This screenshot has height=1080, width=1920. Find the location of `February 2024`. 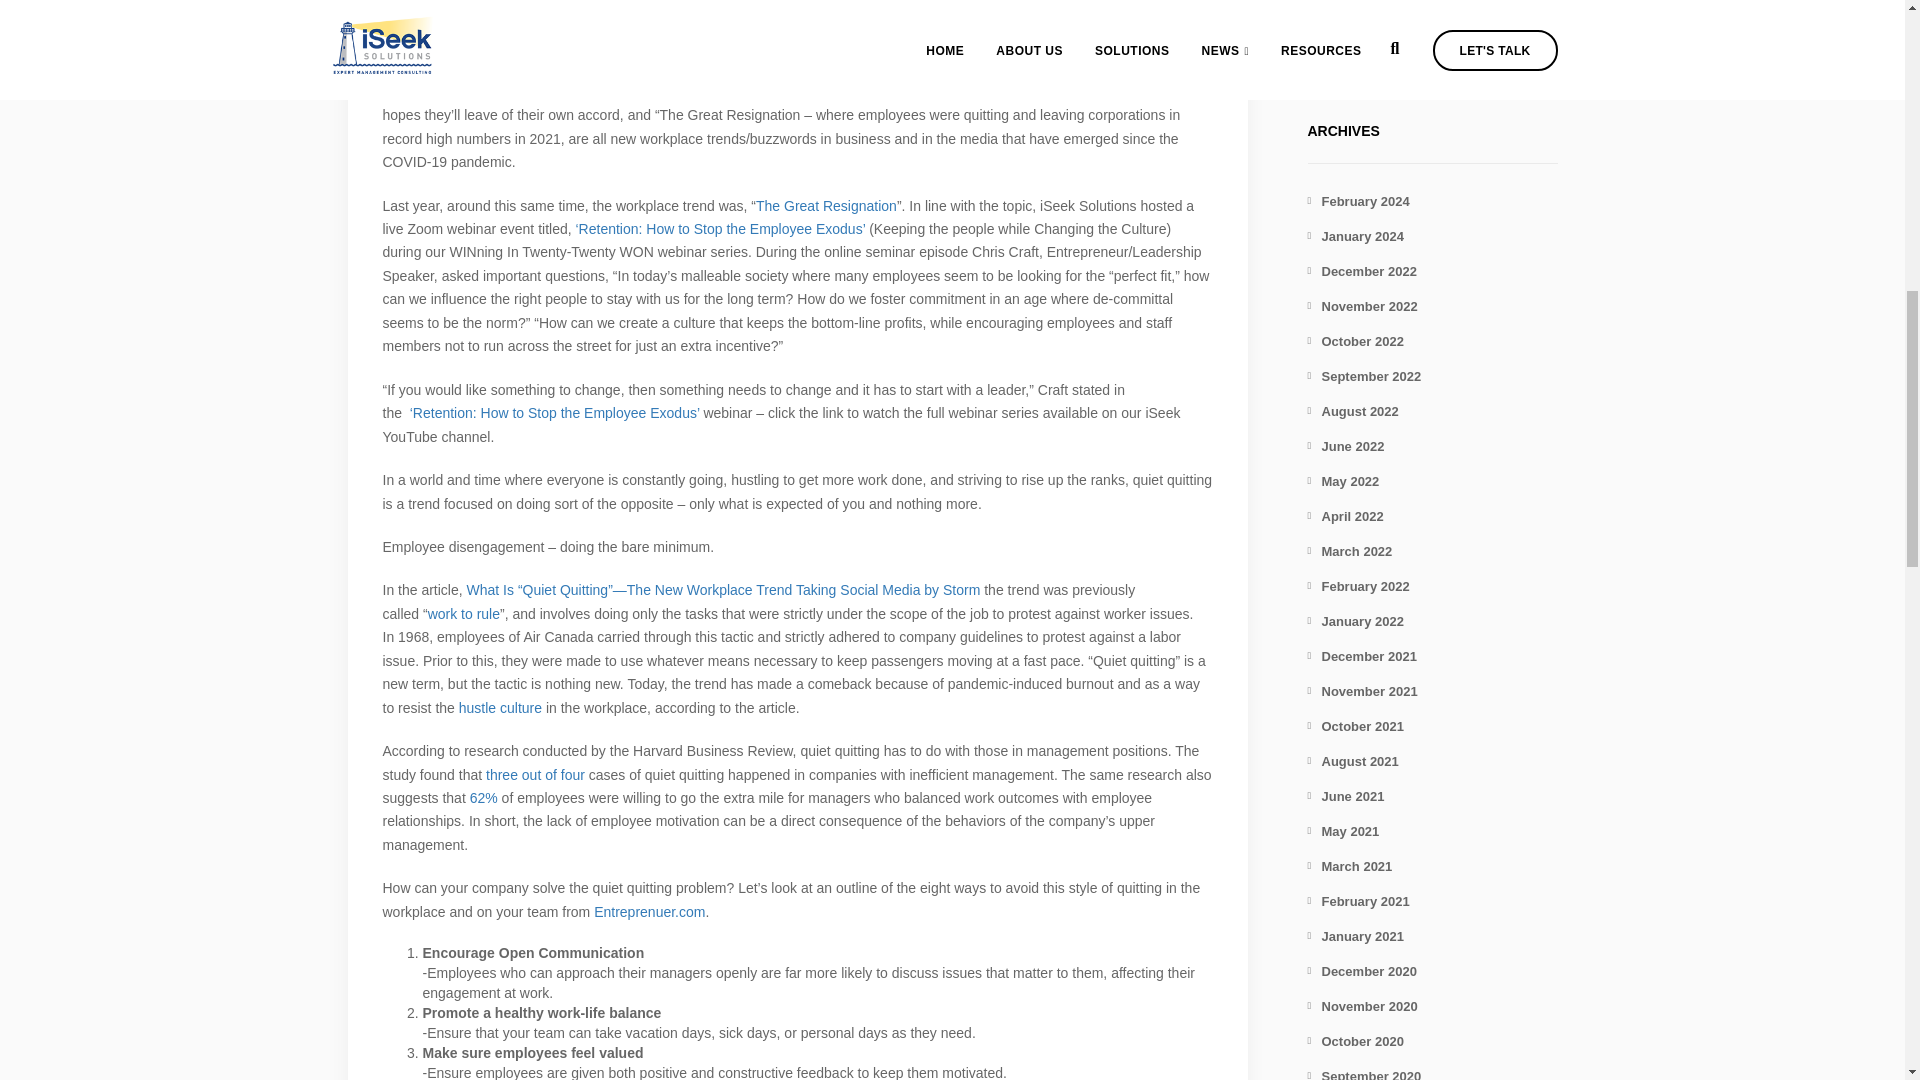

February 2024 is located at coordinates (1358, 202).